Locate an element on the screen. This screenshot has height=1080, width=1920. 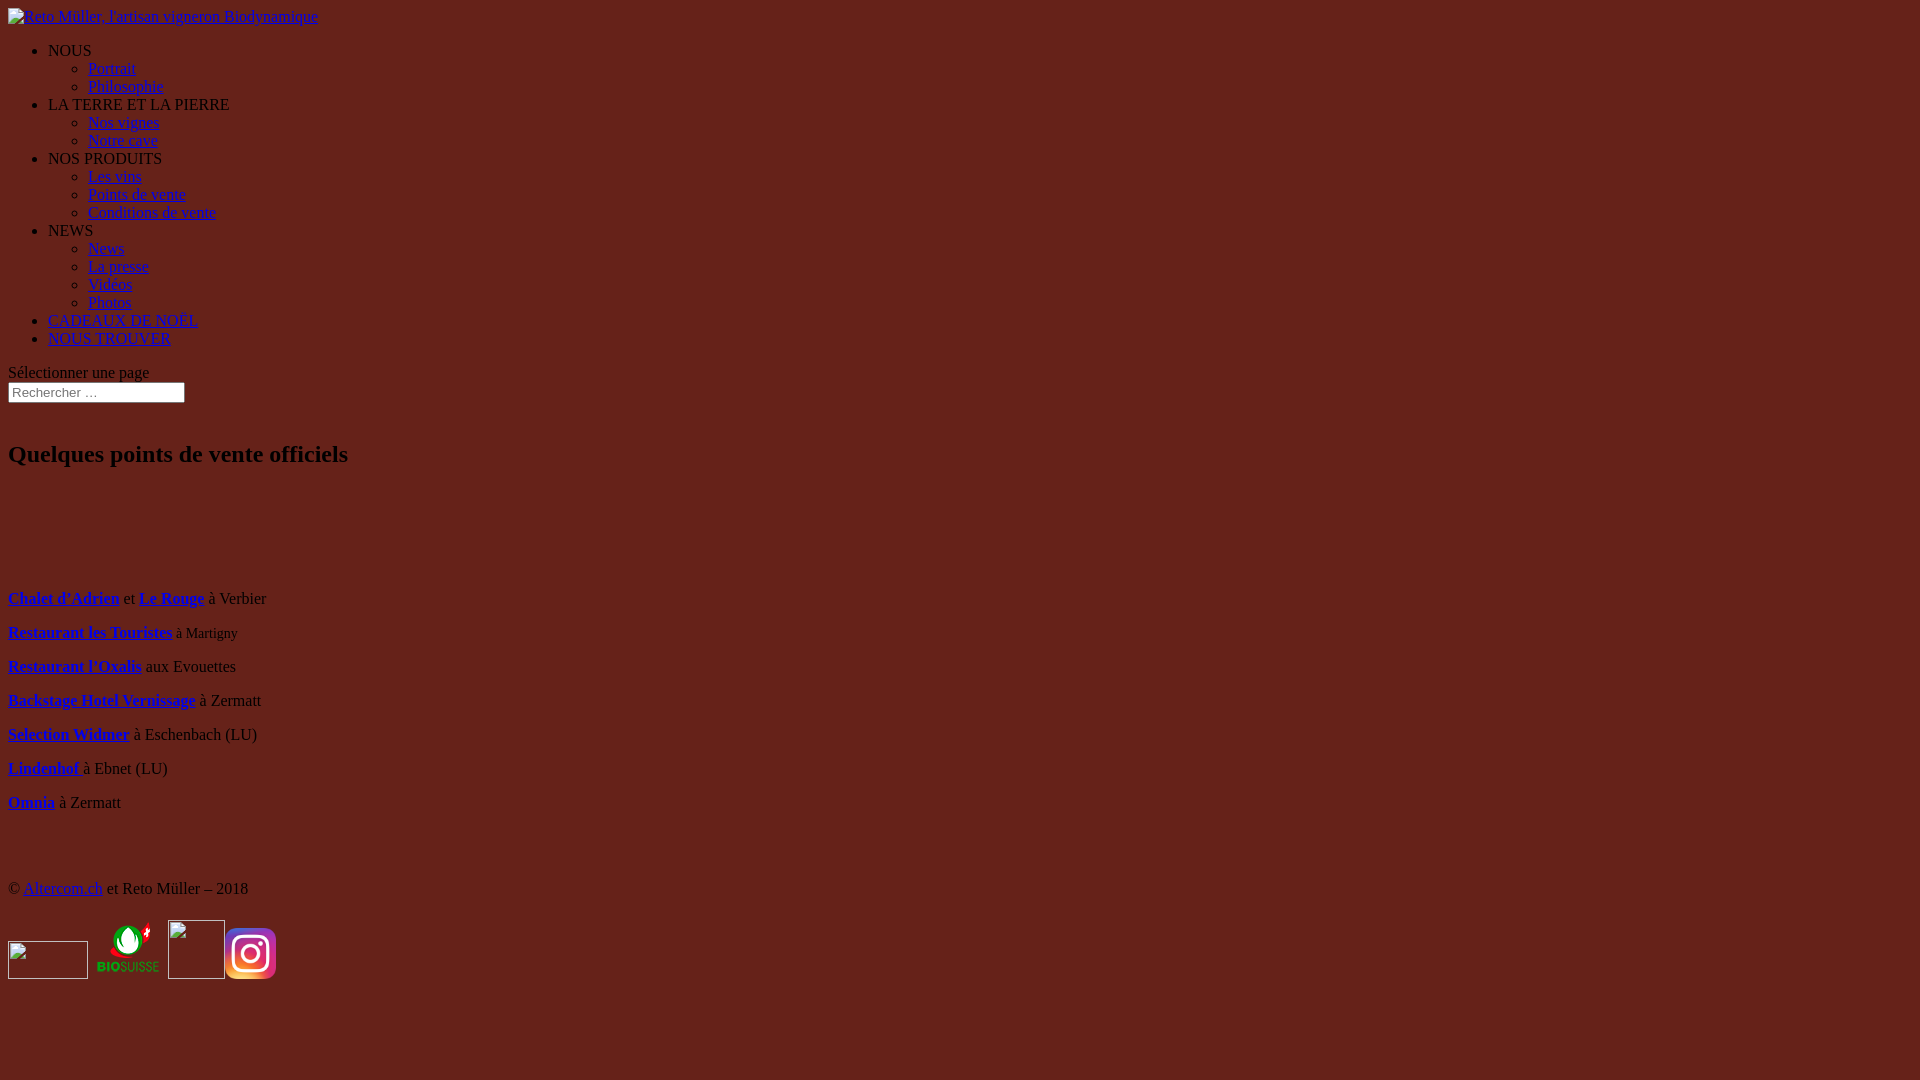
La presse is located at coordinates (118, 266).